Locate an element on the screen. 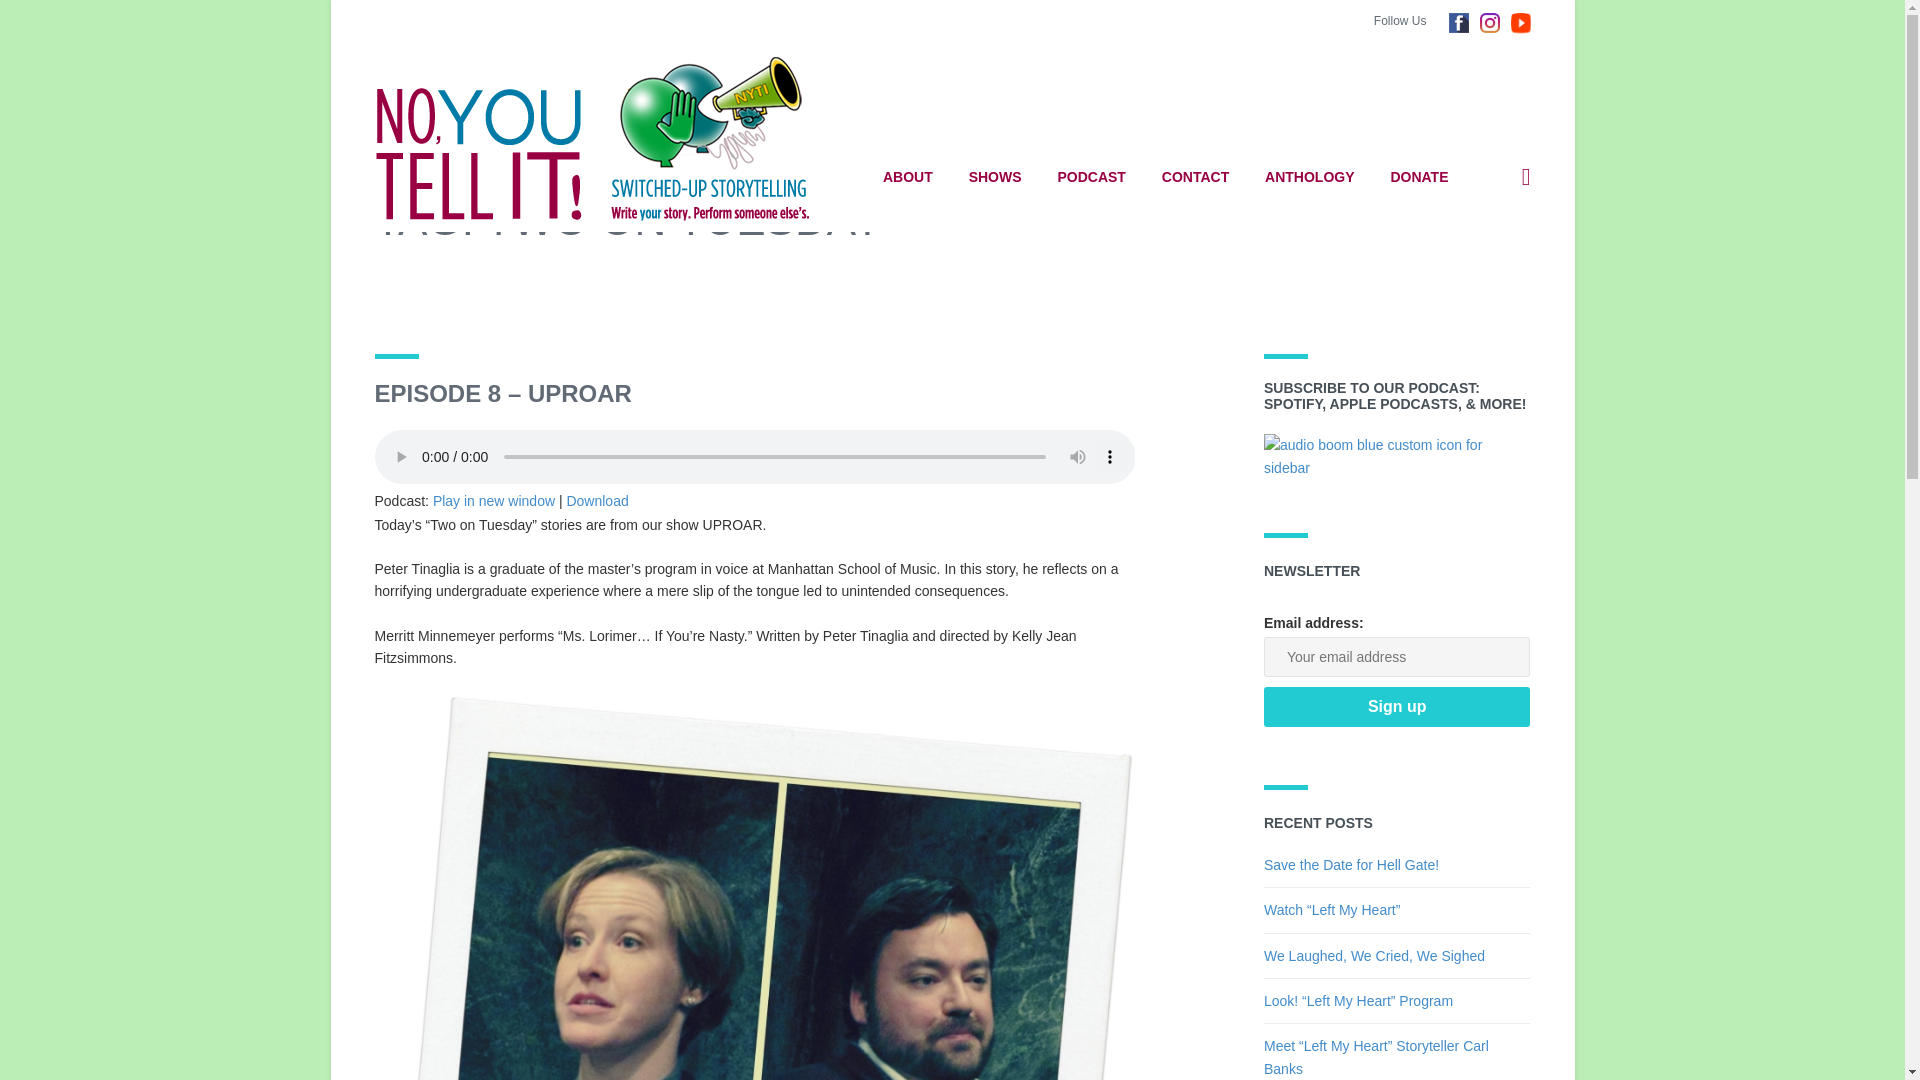 The image size is (1920, 1080). CONTACT is located at coordinates (1195, 177).